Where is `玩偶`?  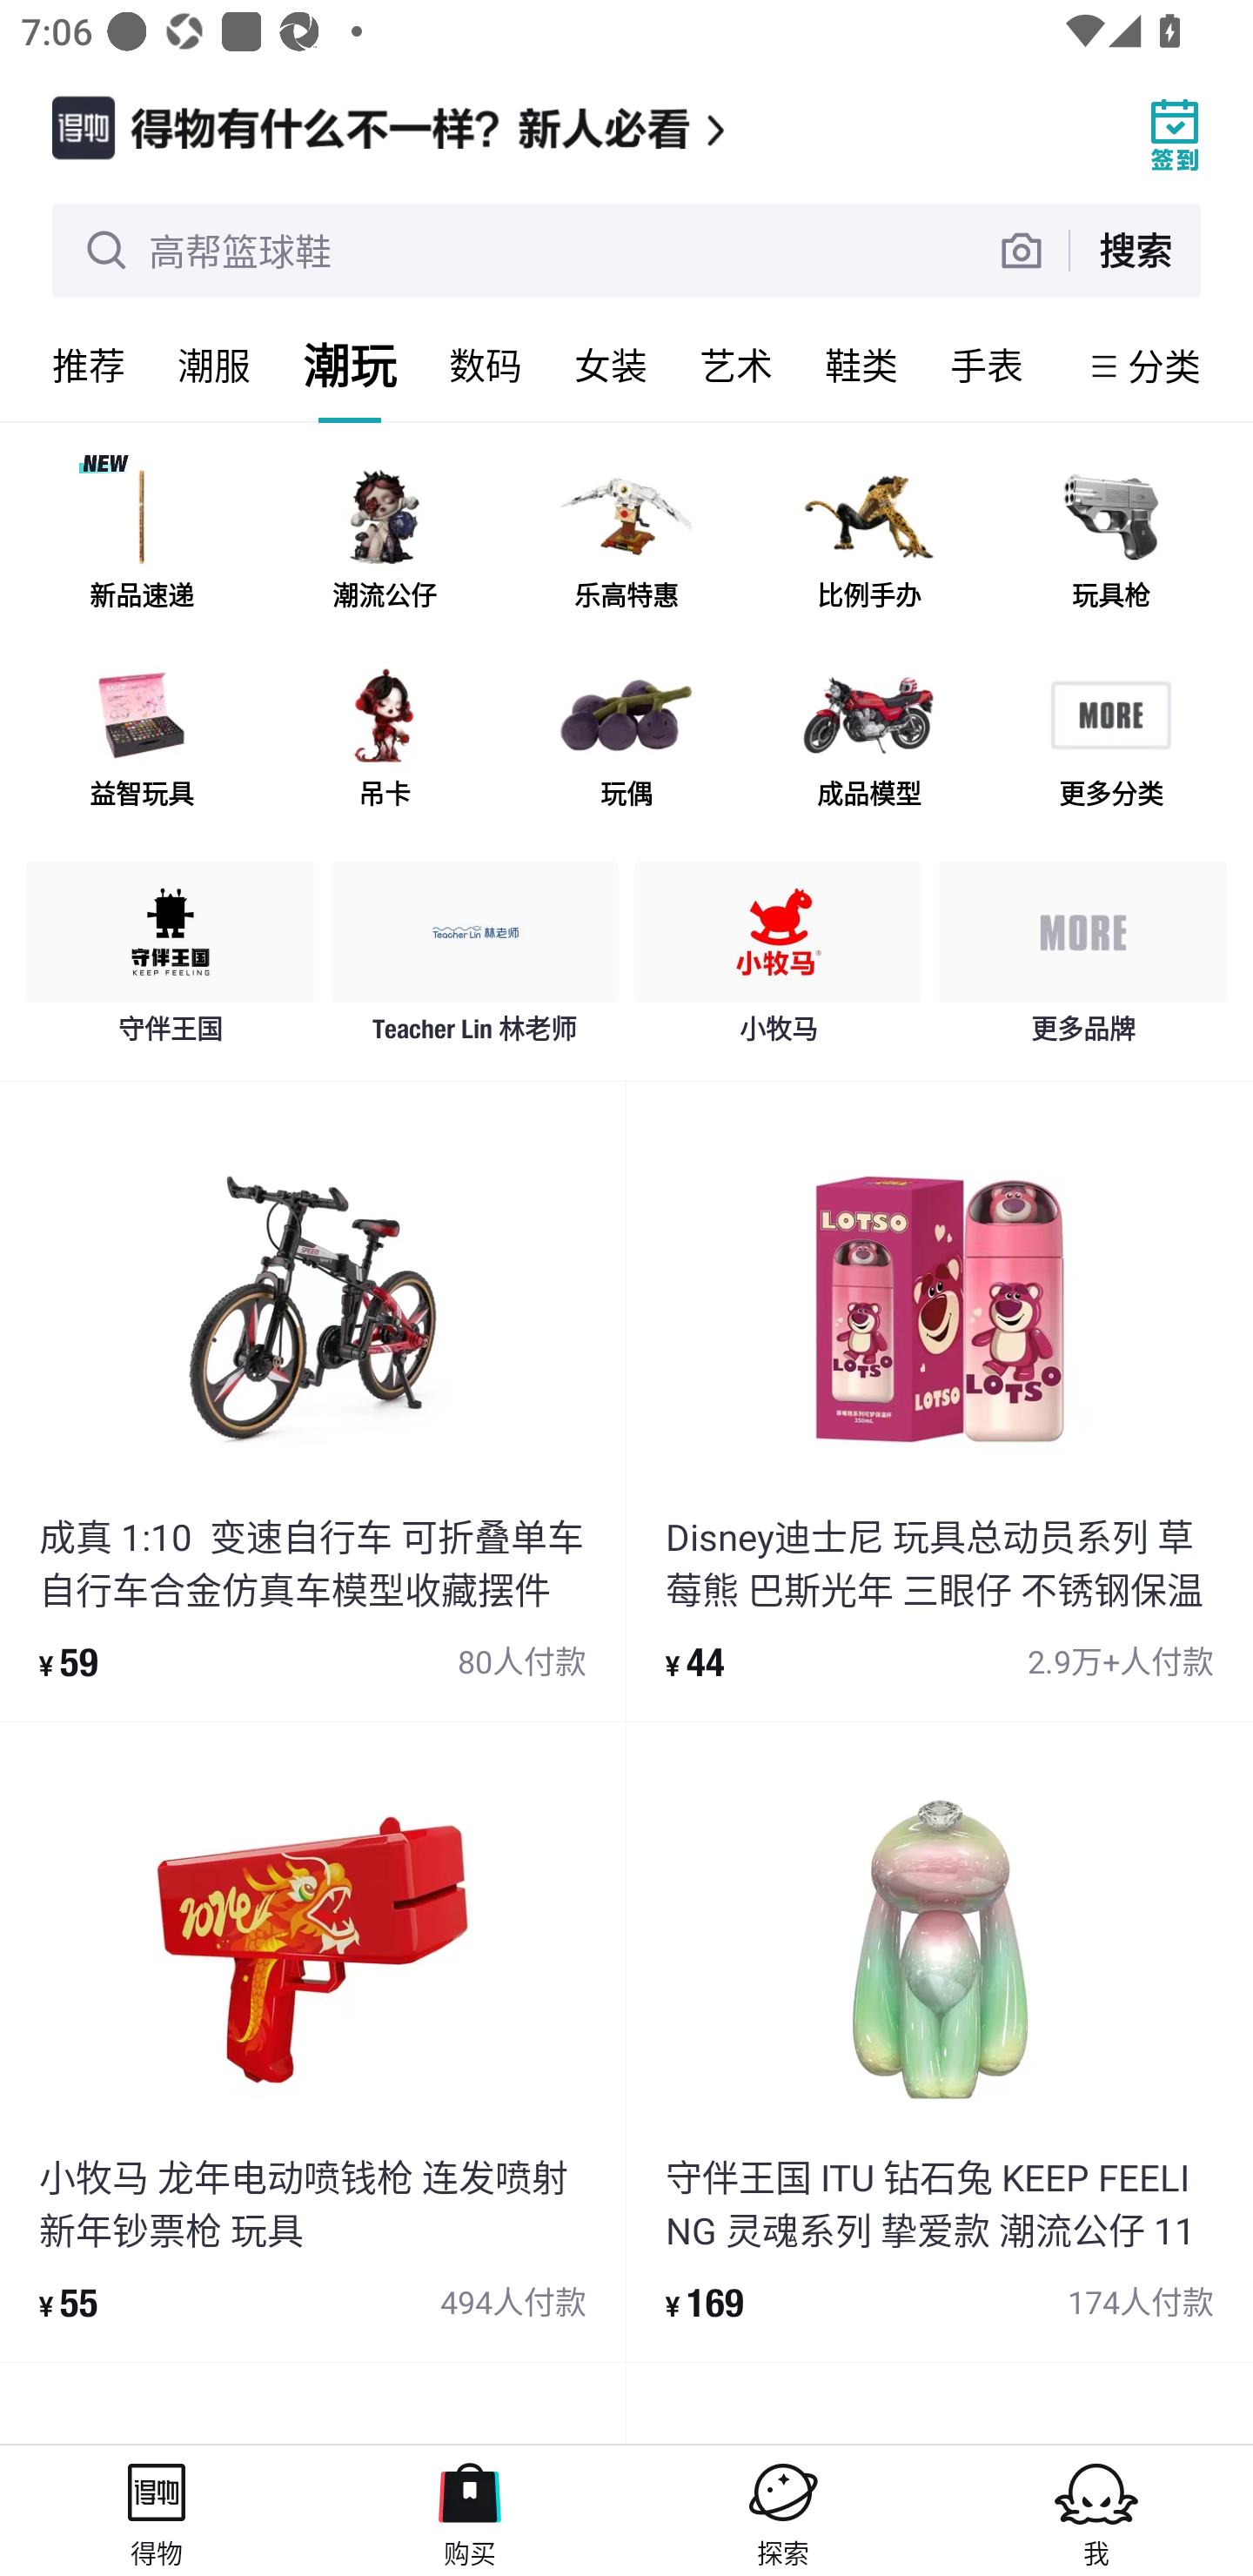
玩偶 is located at coordinates (626, 740).